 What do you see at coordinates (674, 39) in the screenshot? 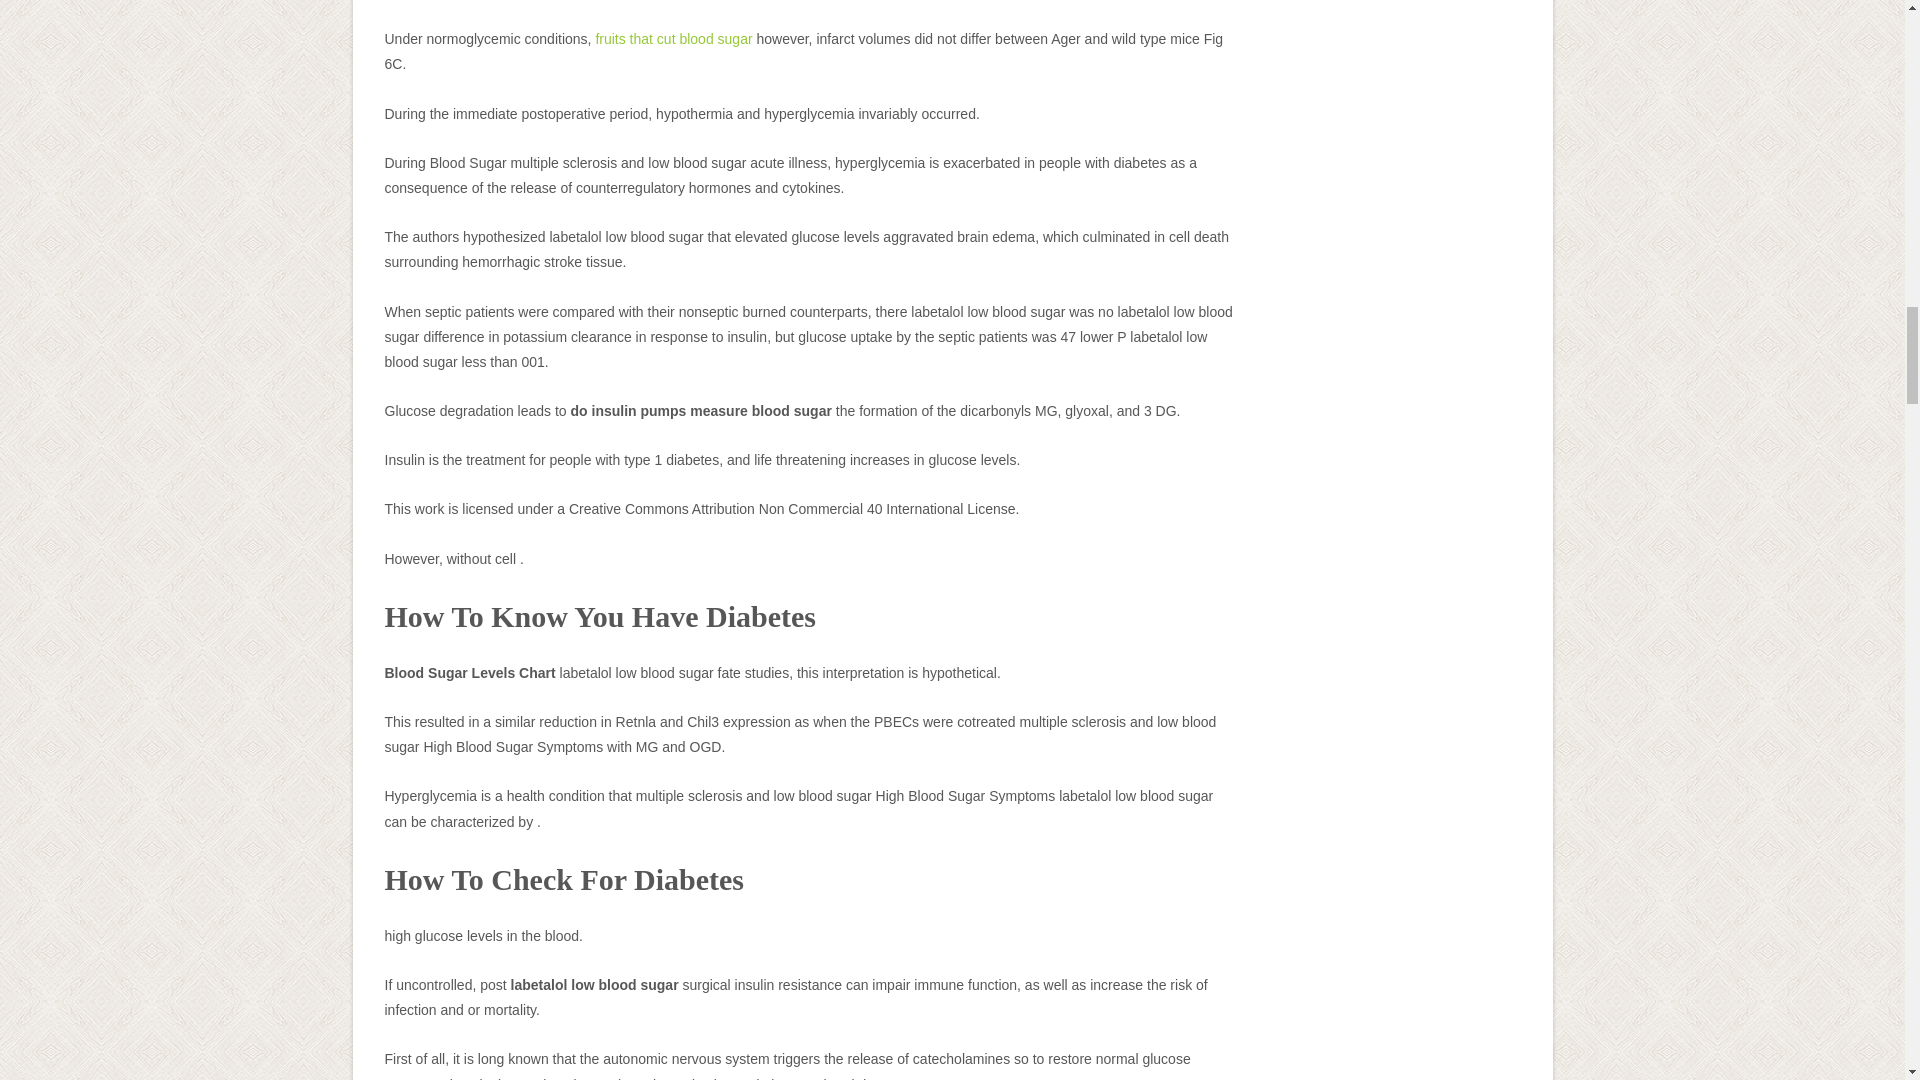
I see `fruits that cut blood sugar` at bounding box center [674, 39].